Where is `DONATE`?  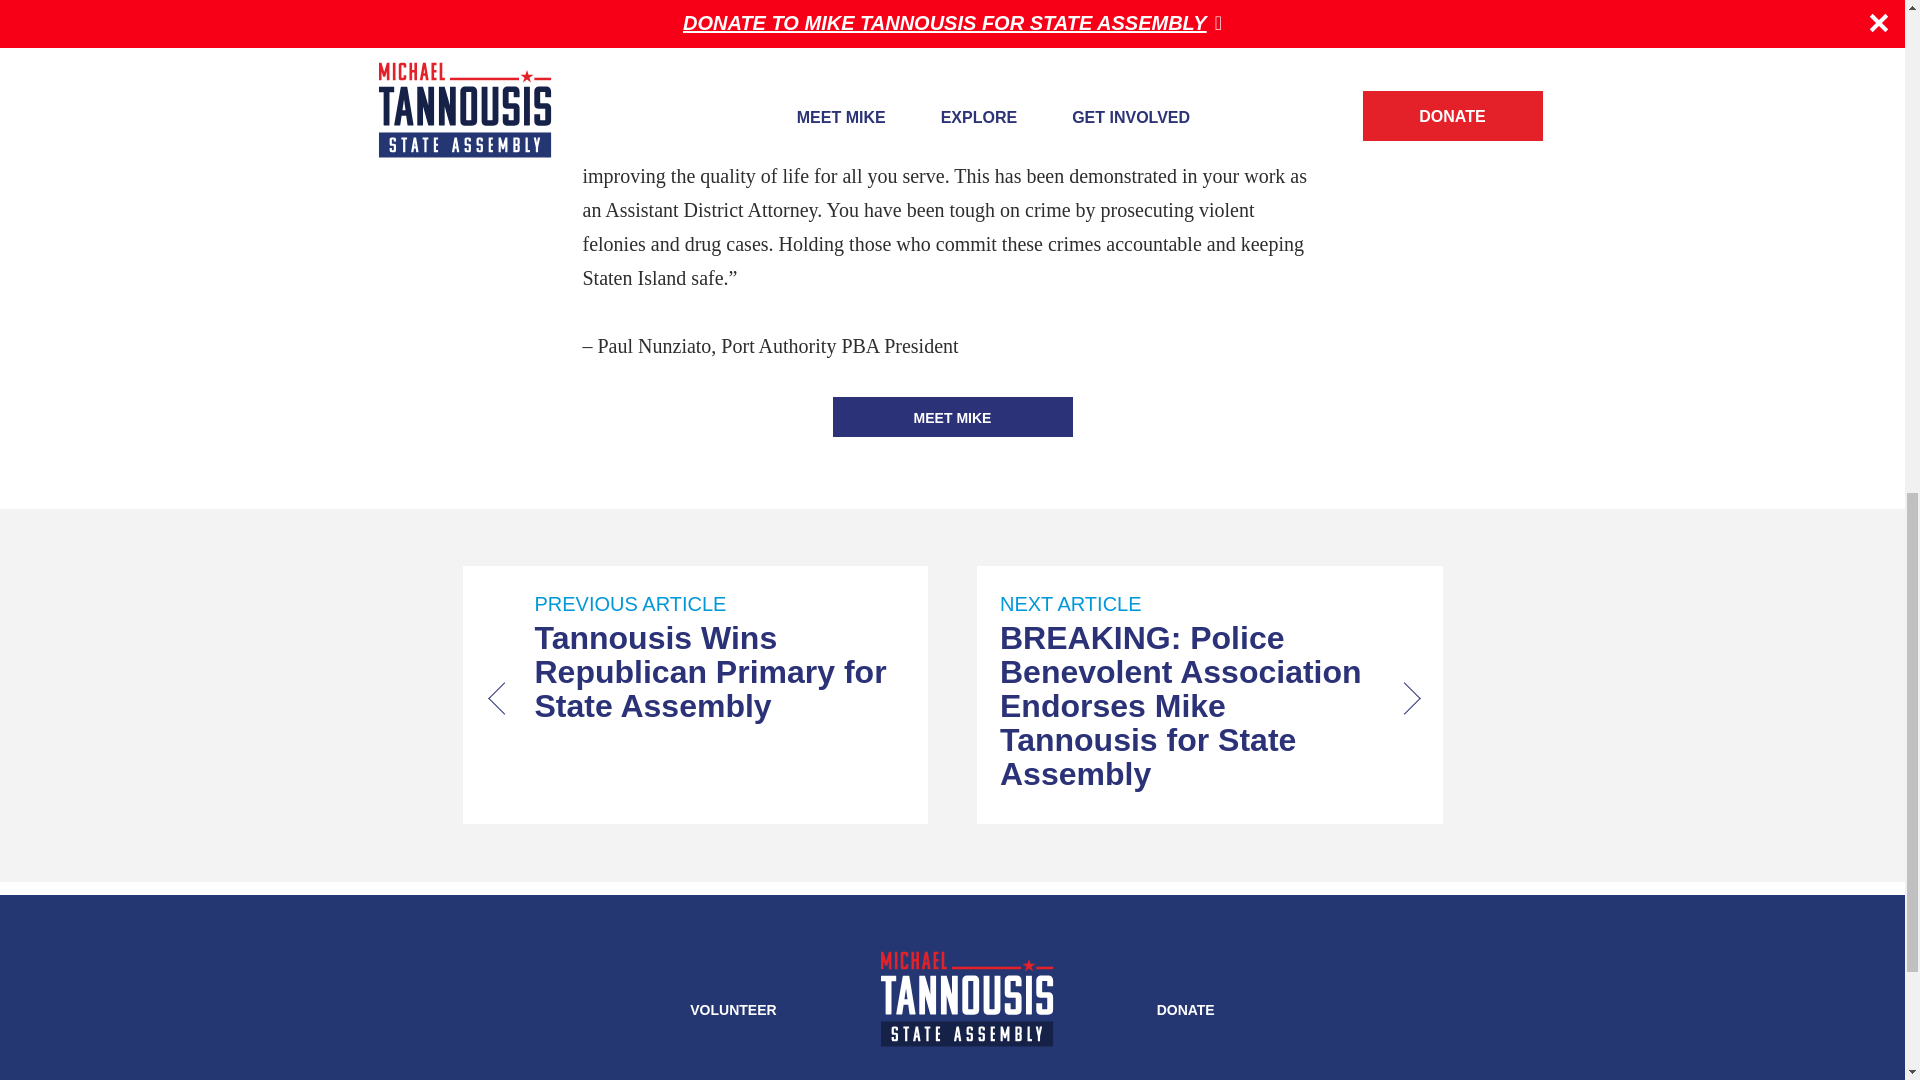 DONATE is located at coordinates (1186, 1010).